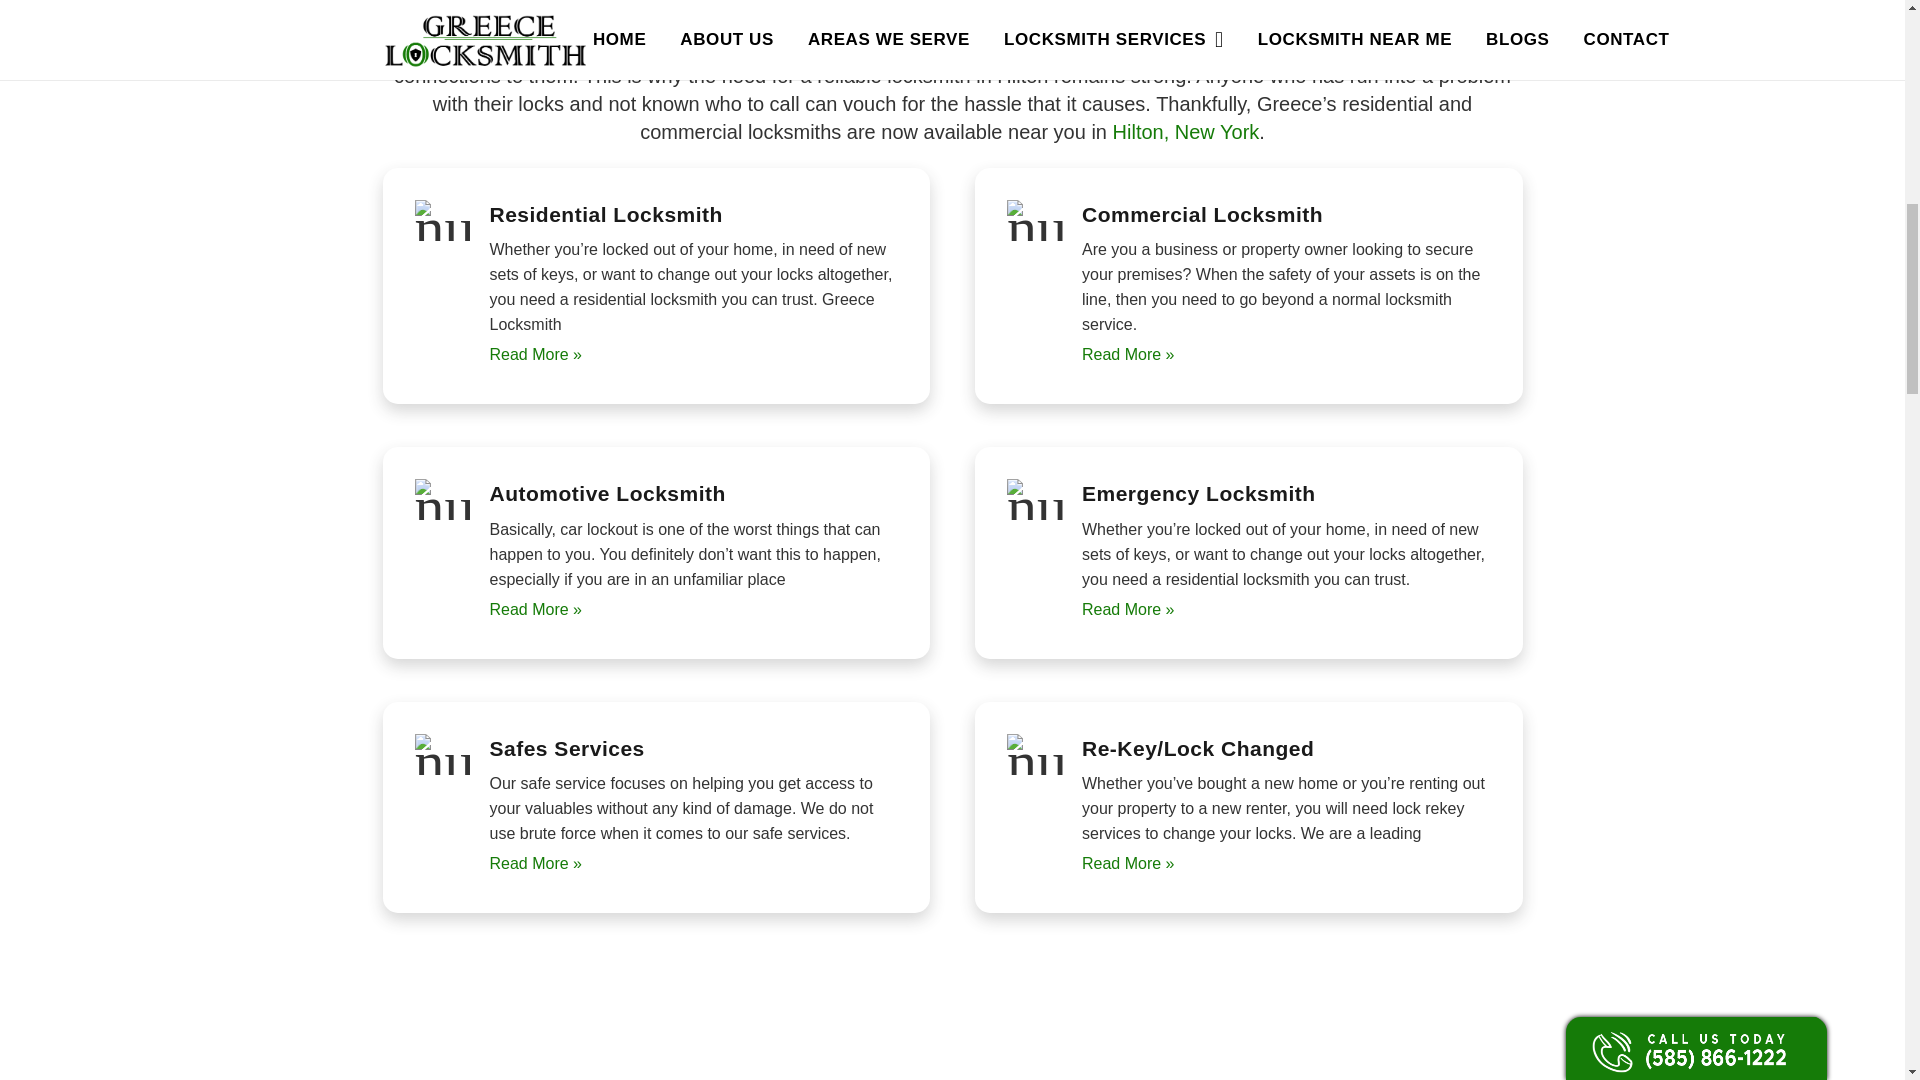 The height and width of the screenshot is (1080, 1920). I want to click on Residential Locksmith, so click(694, 354).